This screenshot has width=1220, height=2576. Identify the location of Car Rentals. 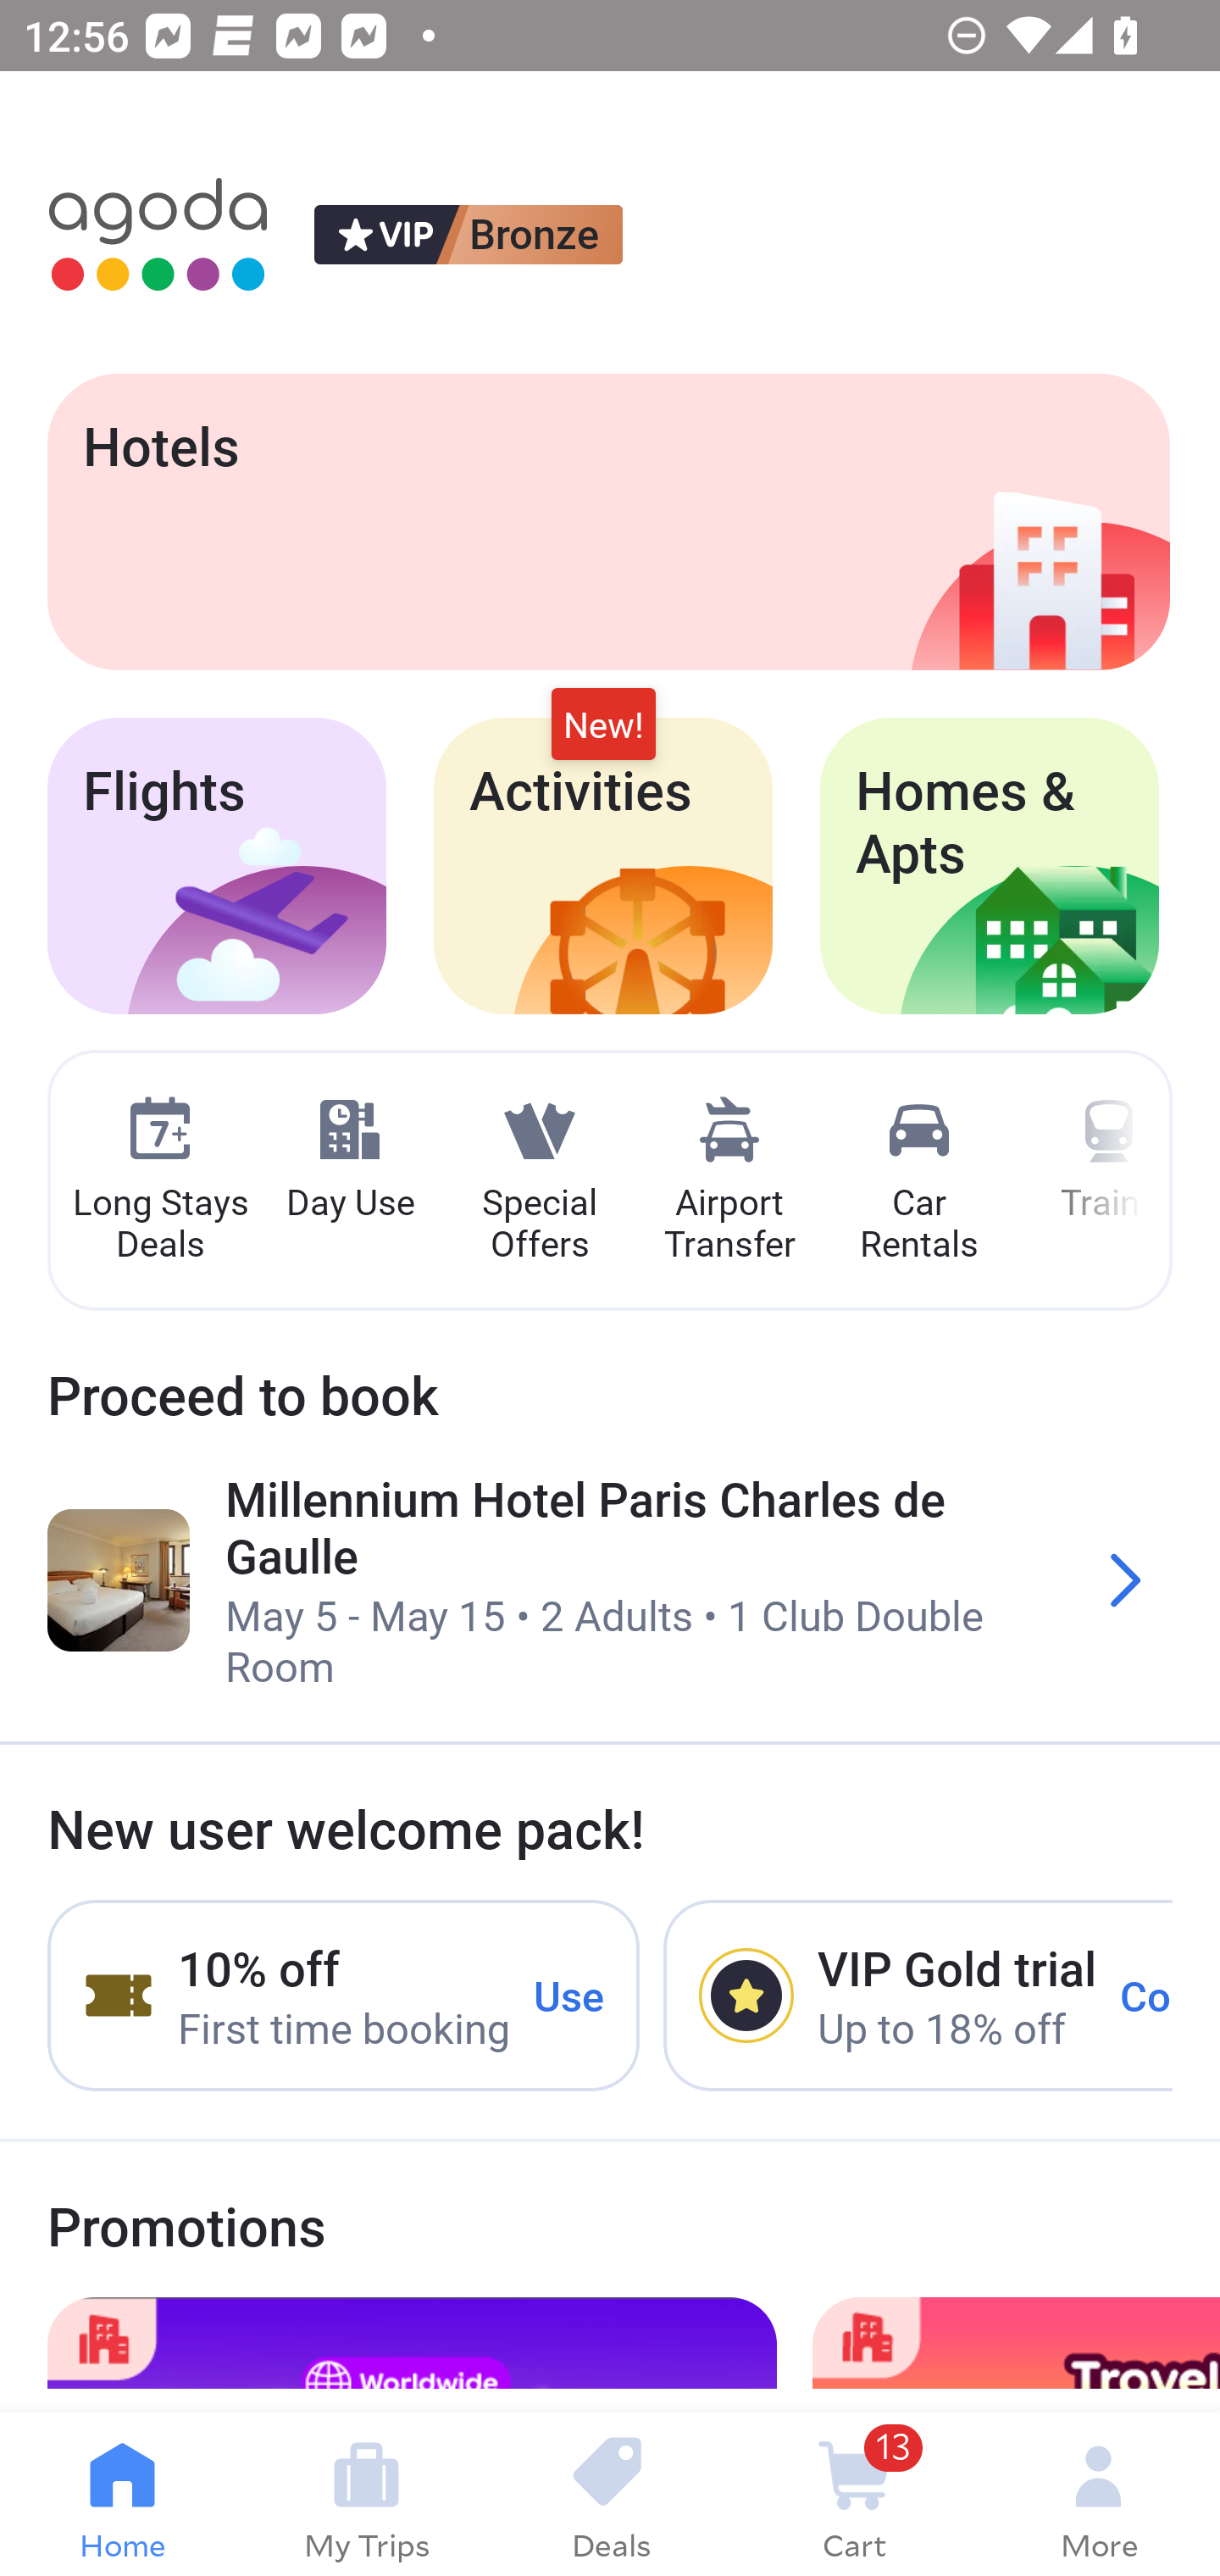
(918, 1181).